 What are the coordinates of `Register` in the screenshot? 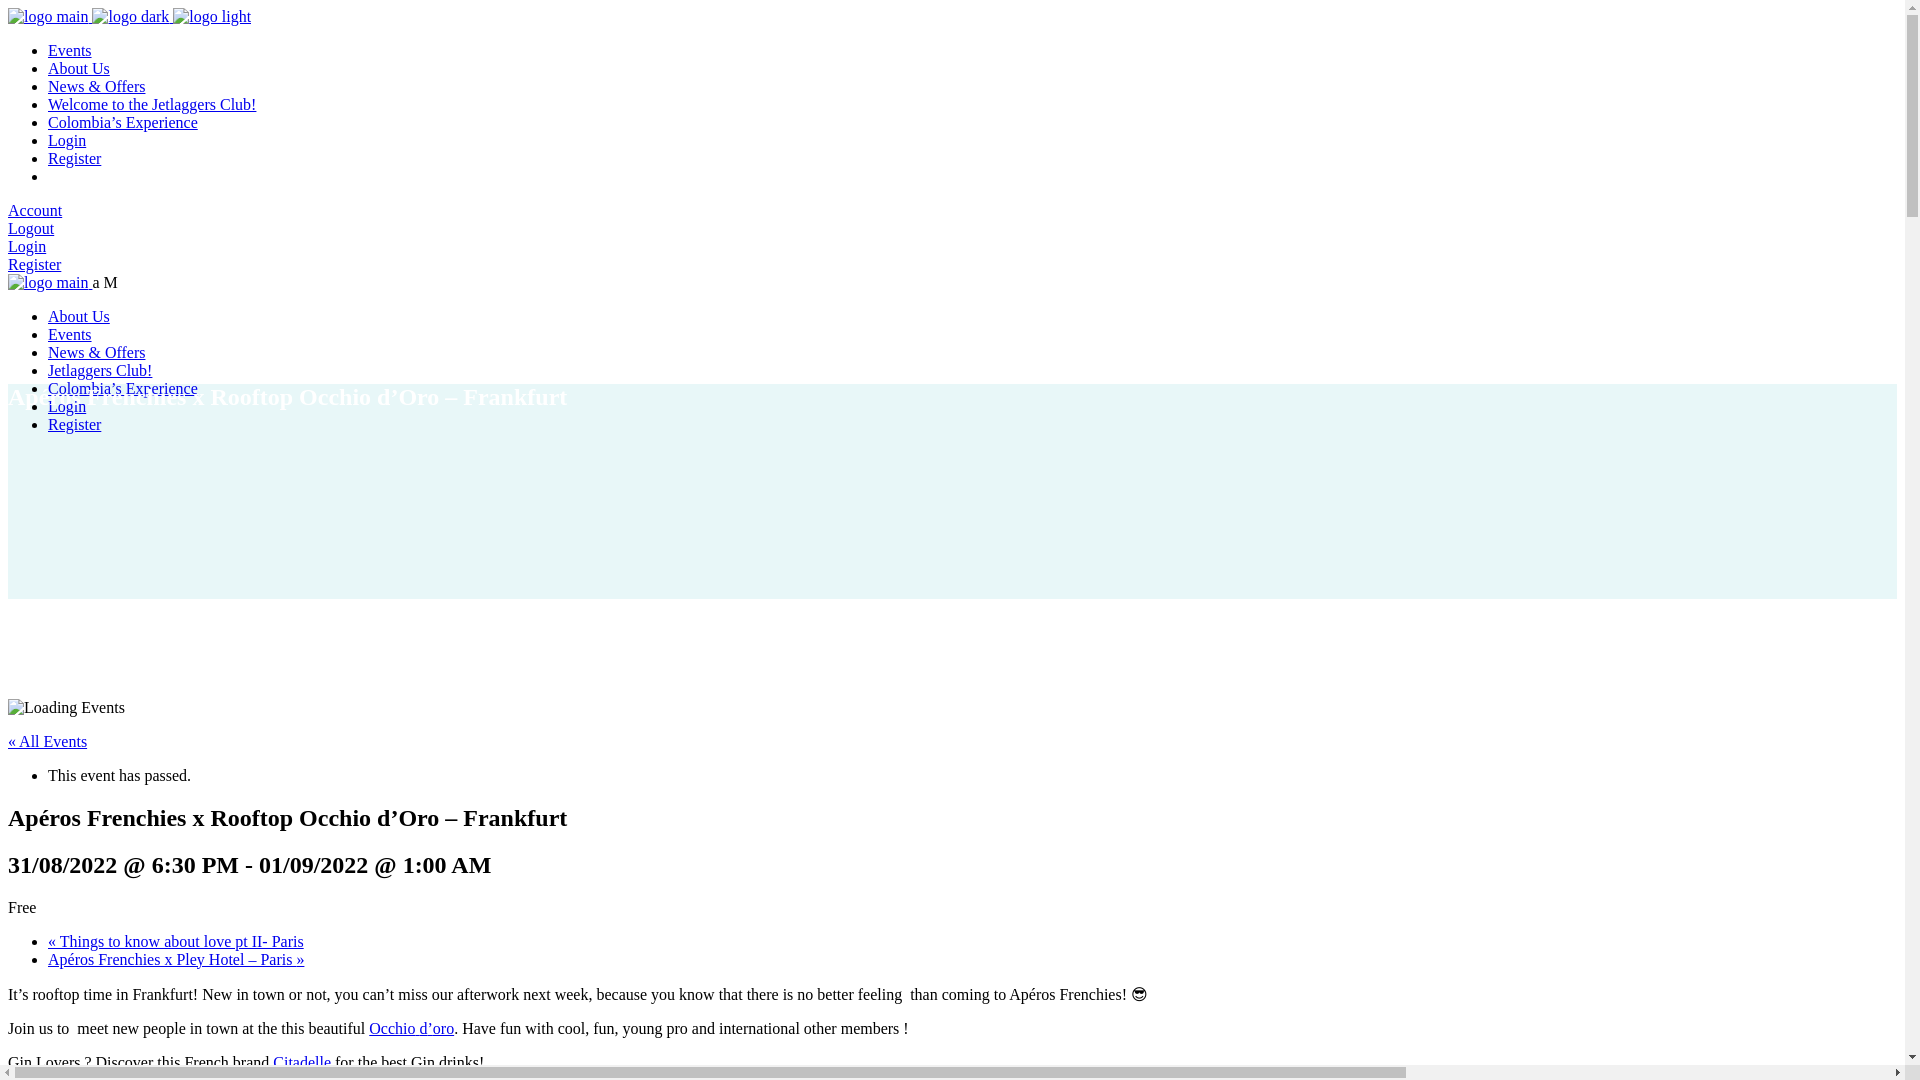 It's located at (74, 424).